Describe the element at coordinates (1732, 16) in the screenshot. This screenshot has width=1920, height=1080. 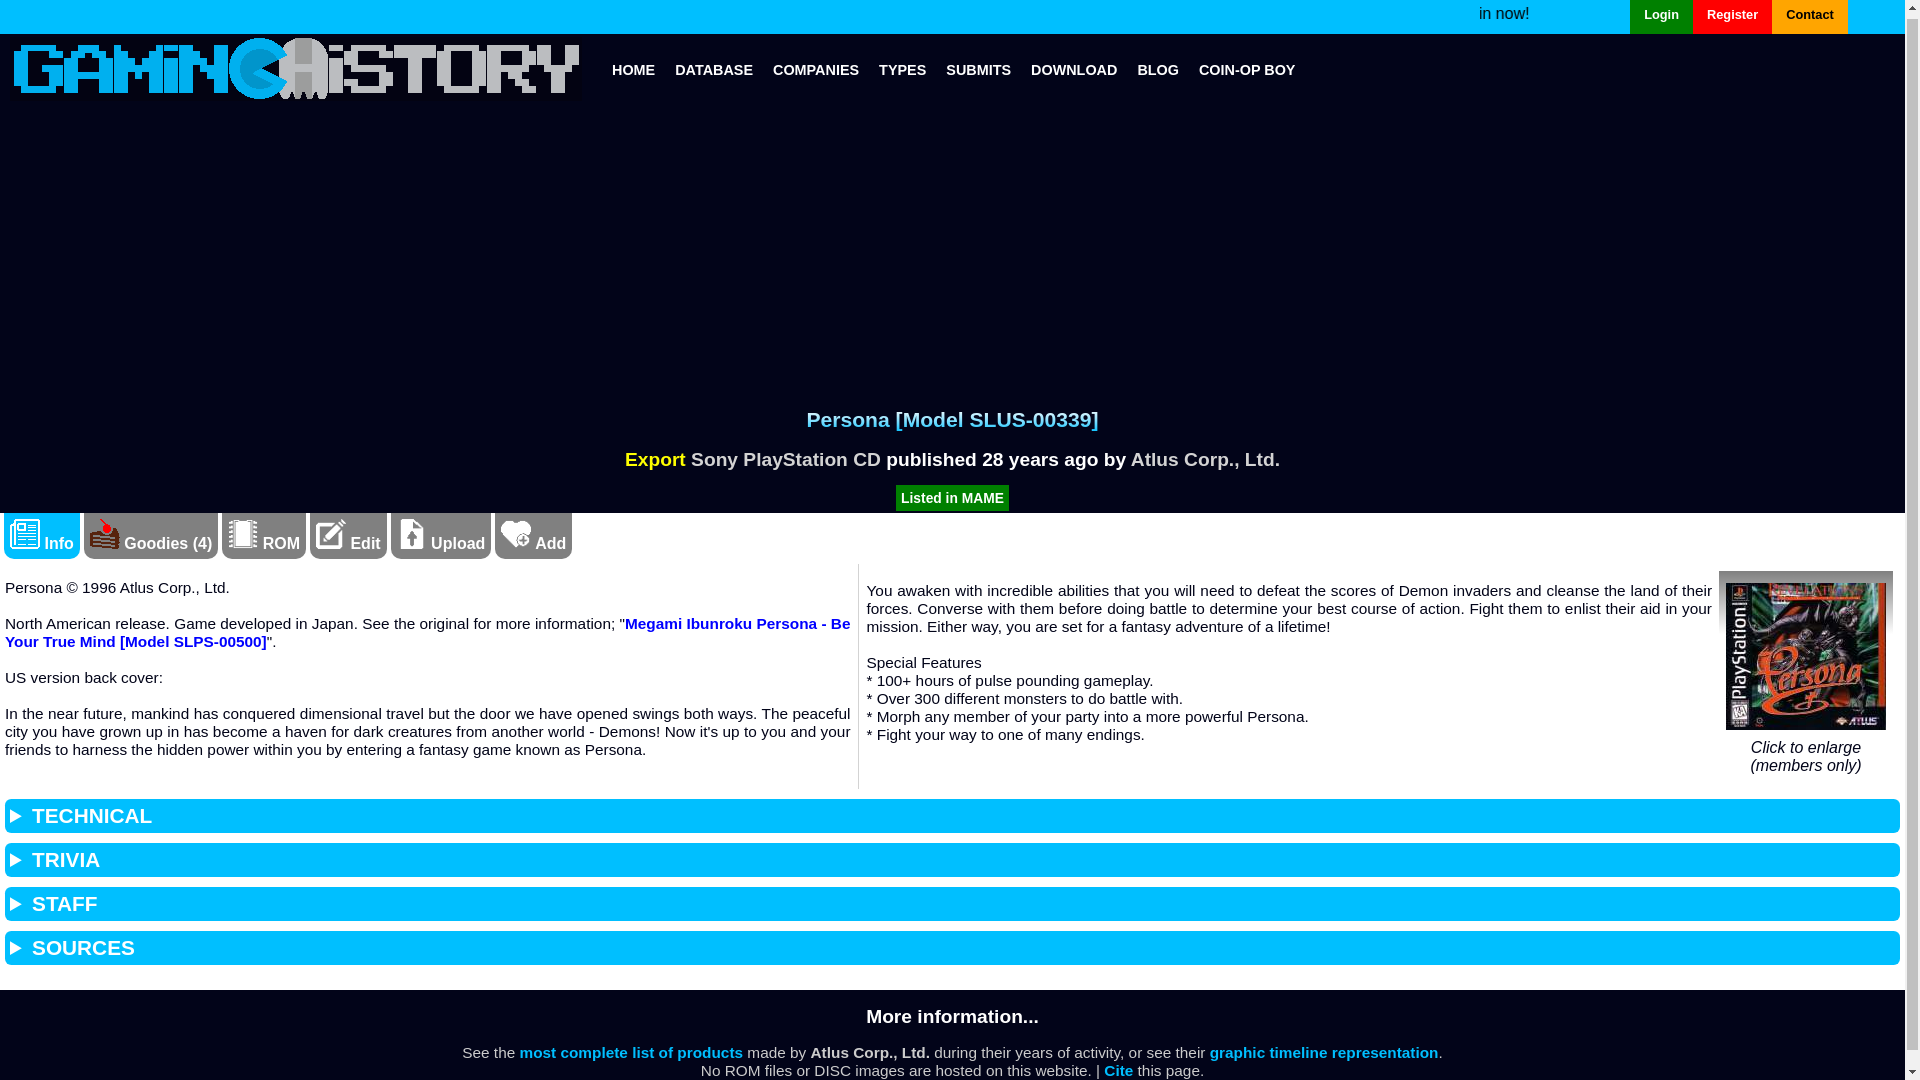
I see `Register` at that location.